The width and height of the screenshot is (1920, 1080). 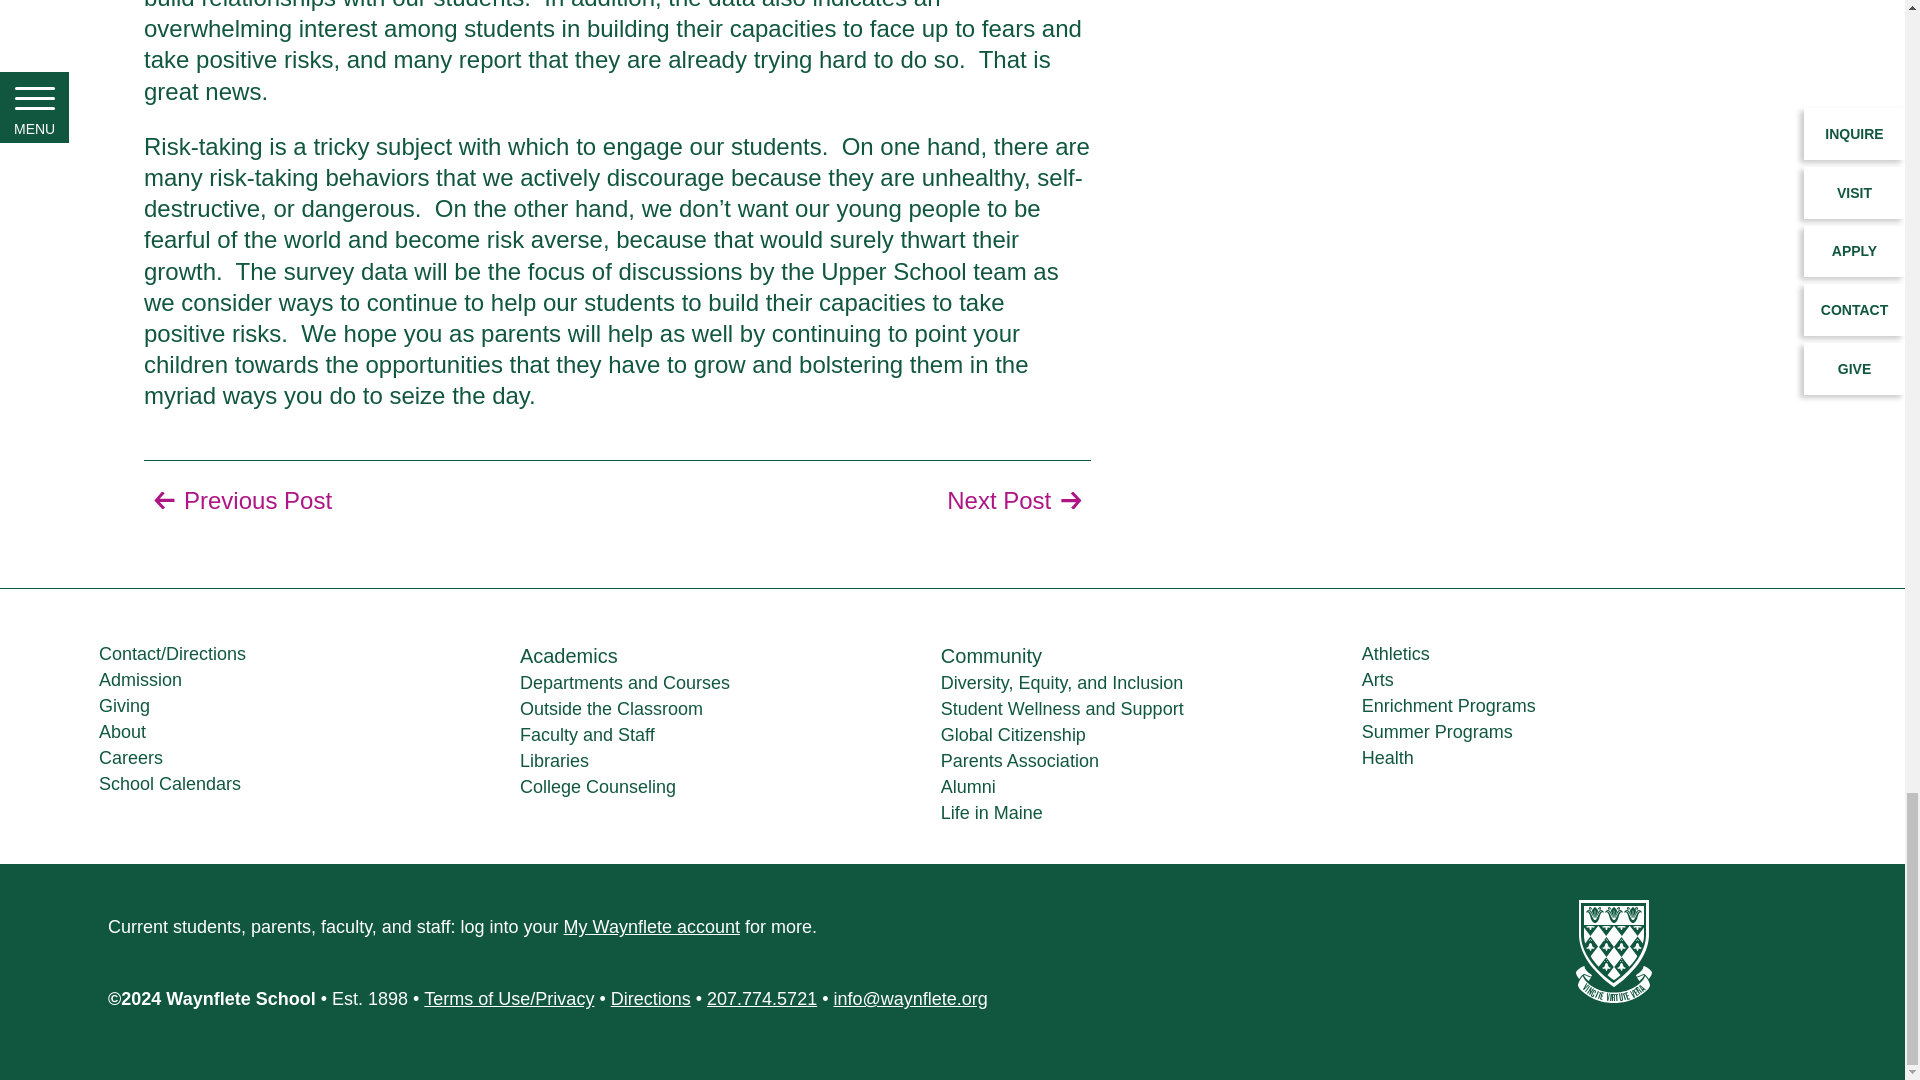 What do you see at coordinates (140, 680) in the screenshot?
I see `Admission` at bounding box center [140, 680].